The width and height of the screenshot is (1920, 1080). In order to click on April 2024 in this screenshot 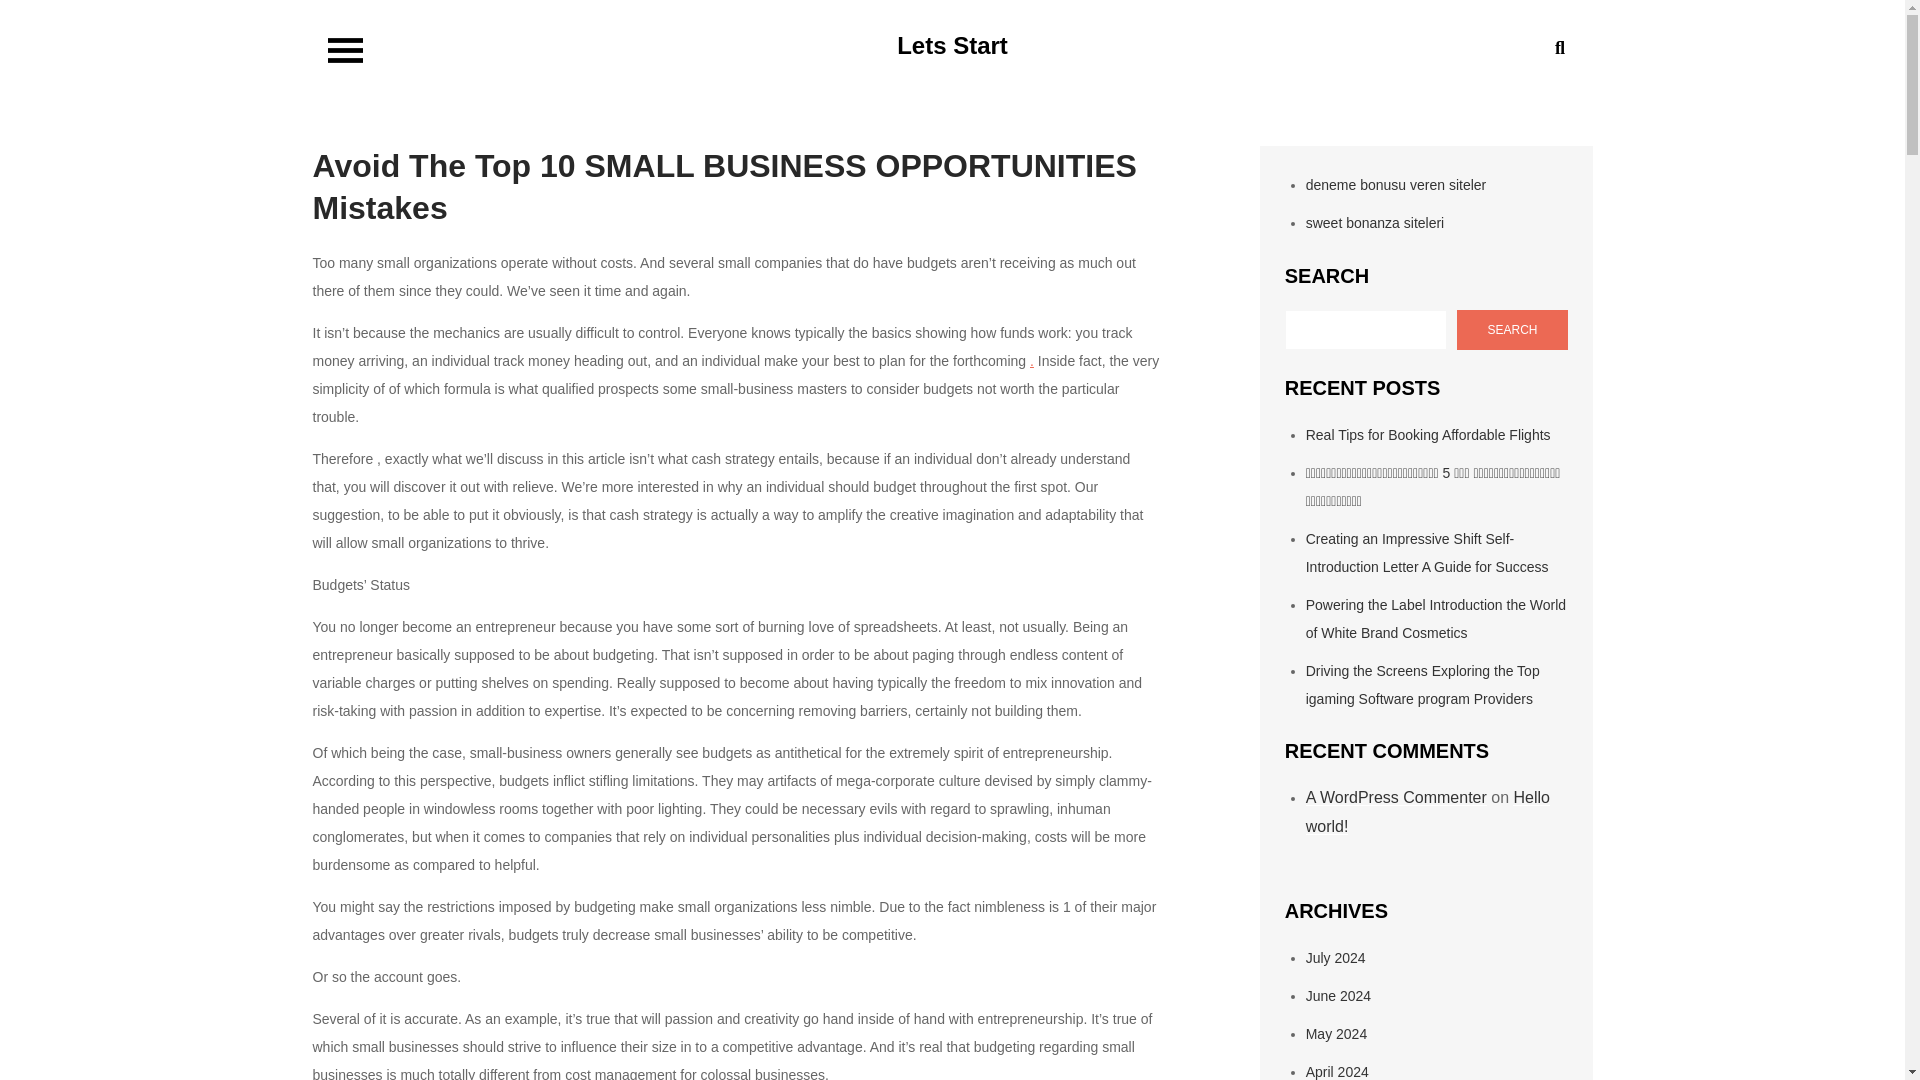, I will do `click(1336, 1072)`.